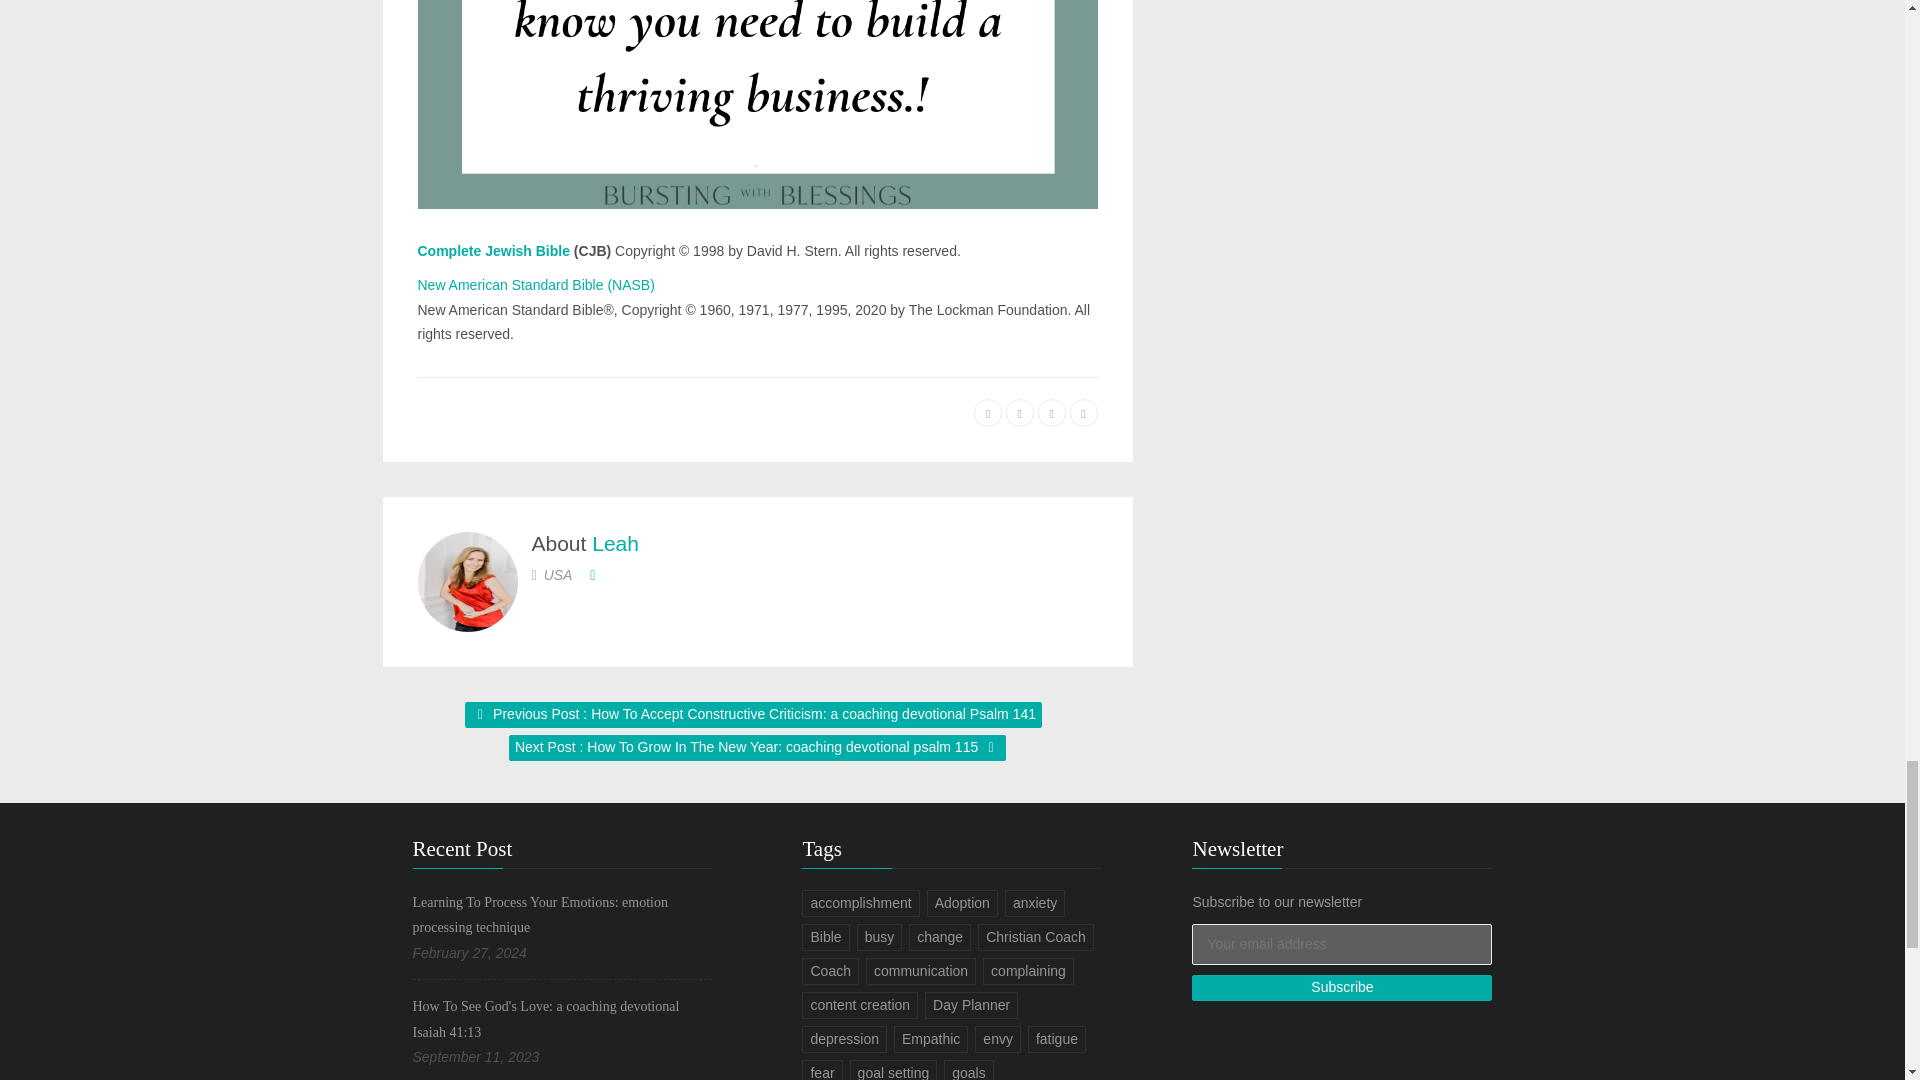 This screenshot has width=1920, height=1080. Describe the element at coordinates (546, 1020) in the screenshot. I see `How To See God's Love: a coaching devotional Isaiah 41:13` at that location.